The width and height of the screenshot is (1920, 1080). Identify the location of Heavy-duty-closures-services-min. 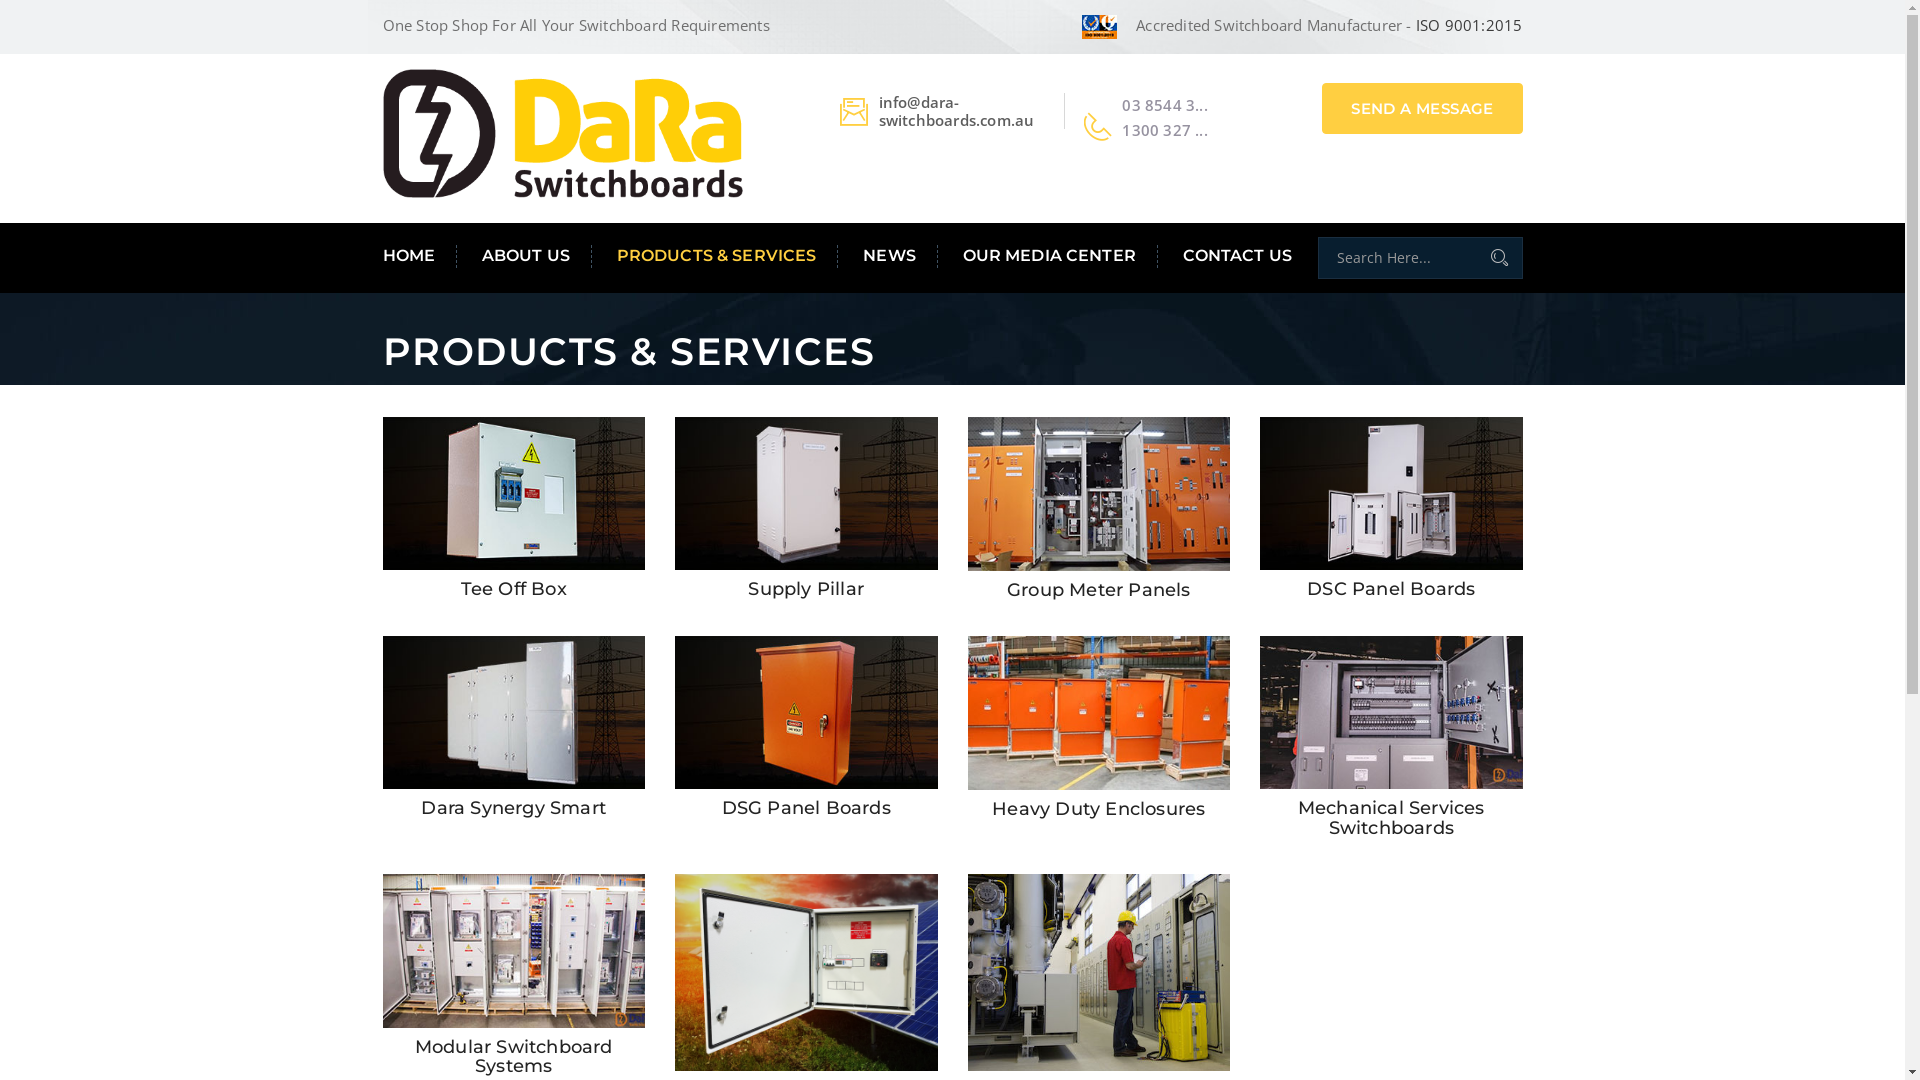
(1100, 713).